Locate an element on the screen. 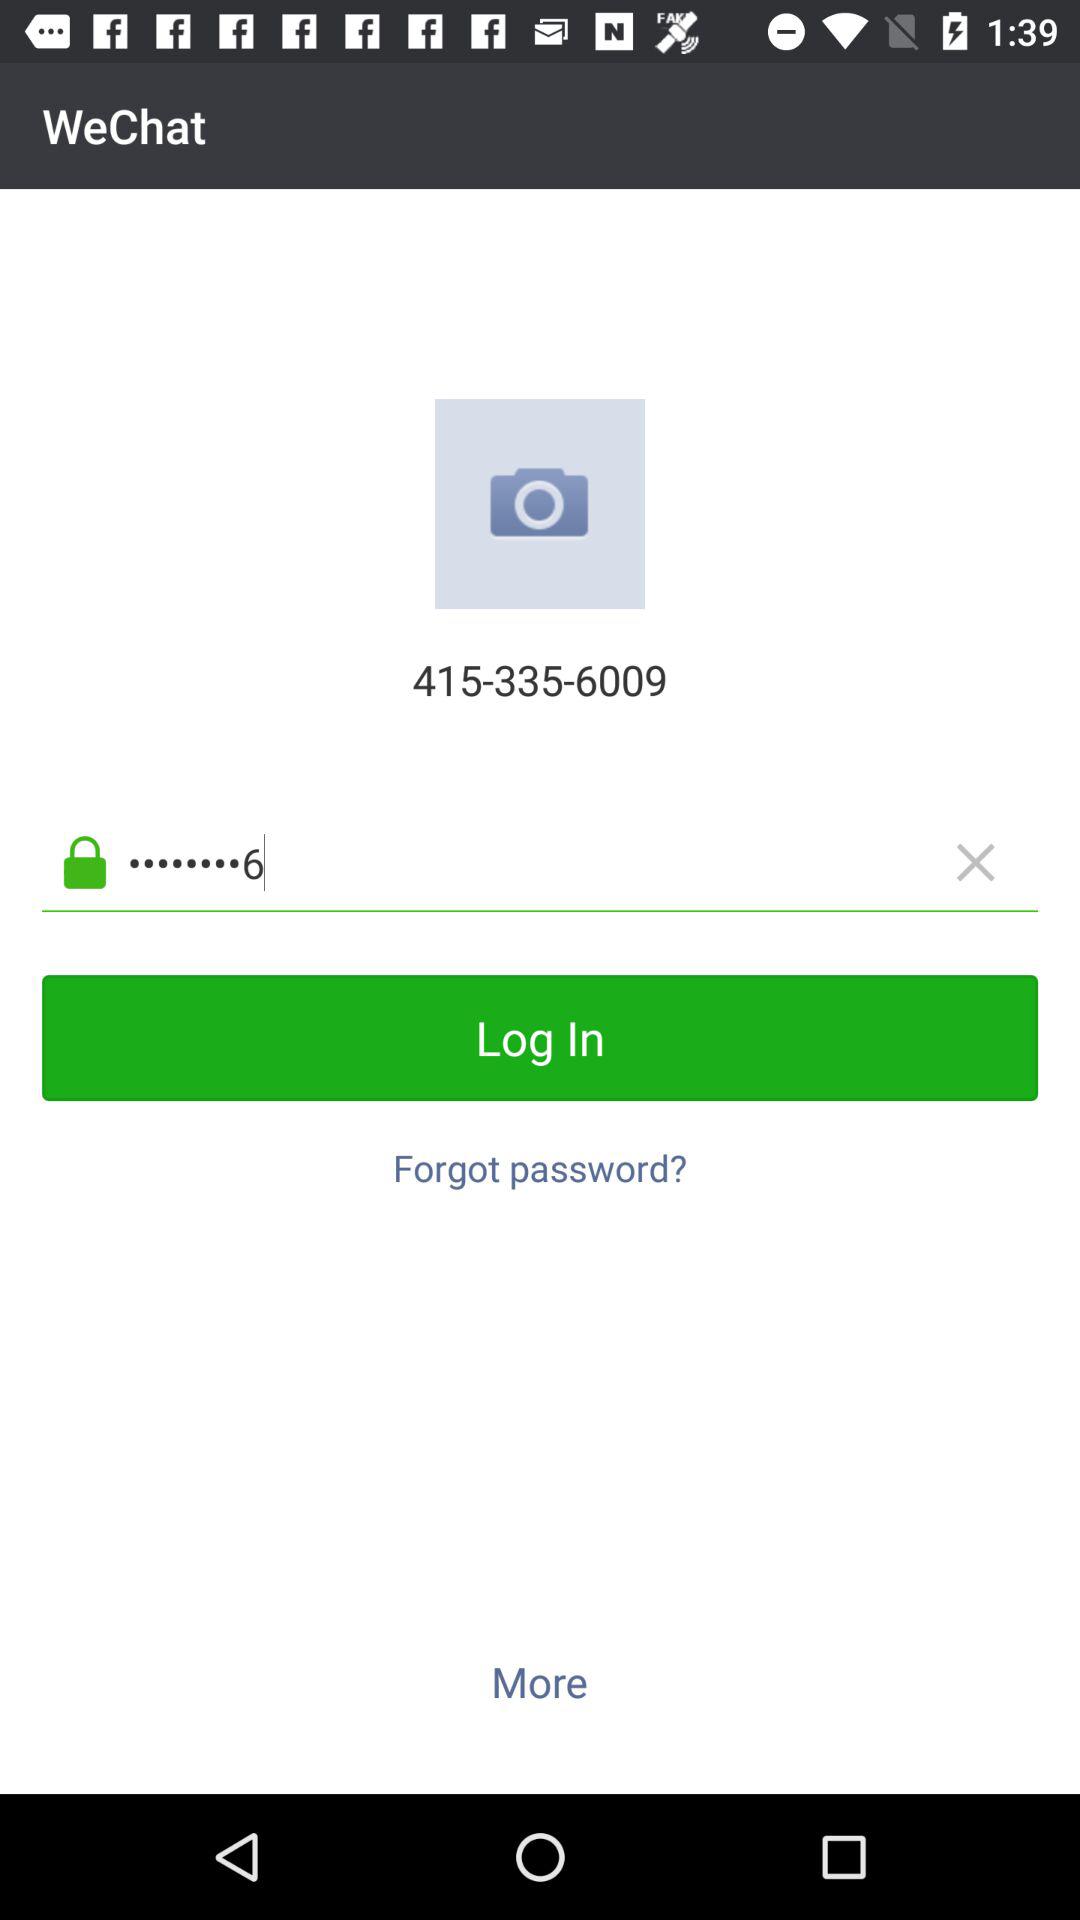 The height and width of the screenshot is (1920, 1080). scroll until more item is located at coordinates (539, 1681).